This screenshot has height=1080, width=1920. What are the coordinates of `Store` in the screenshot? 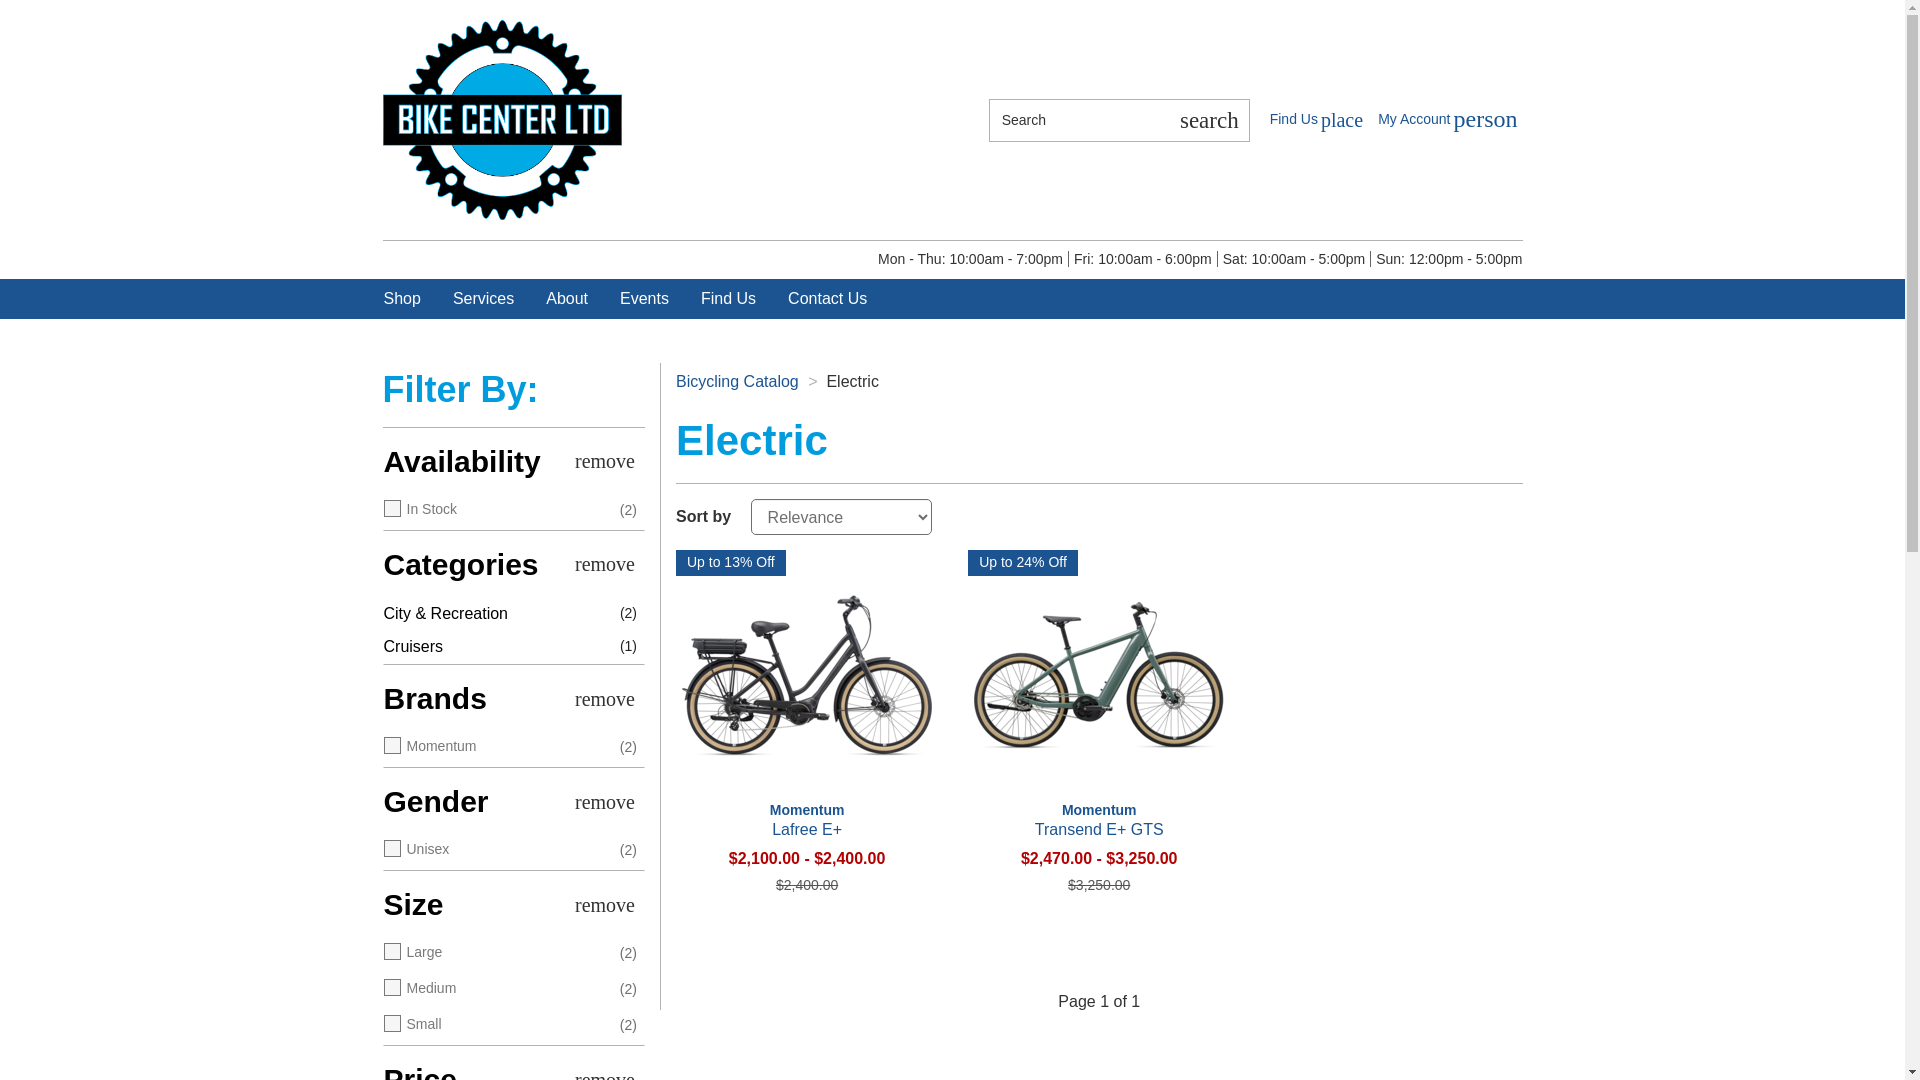 It's located at (1316, 119).